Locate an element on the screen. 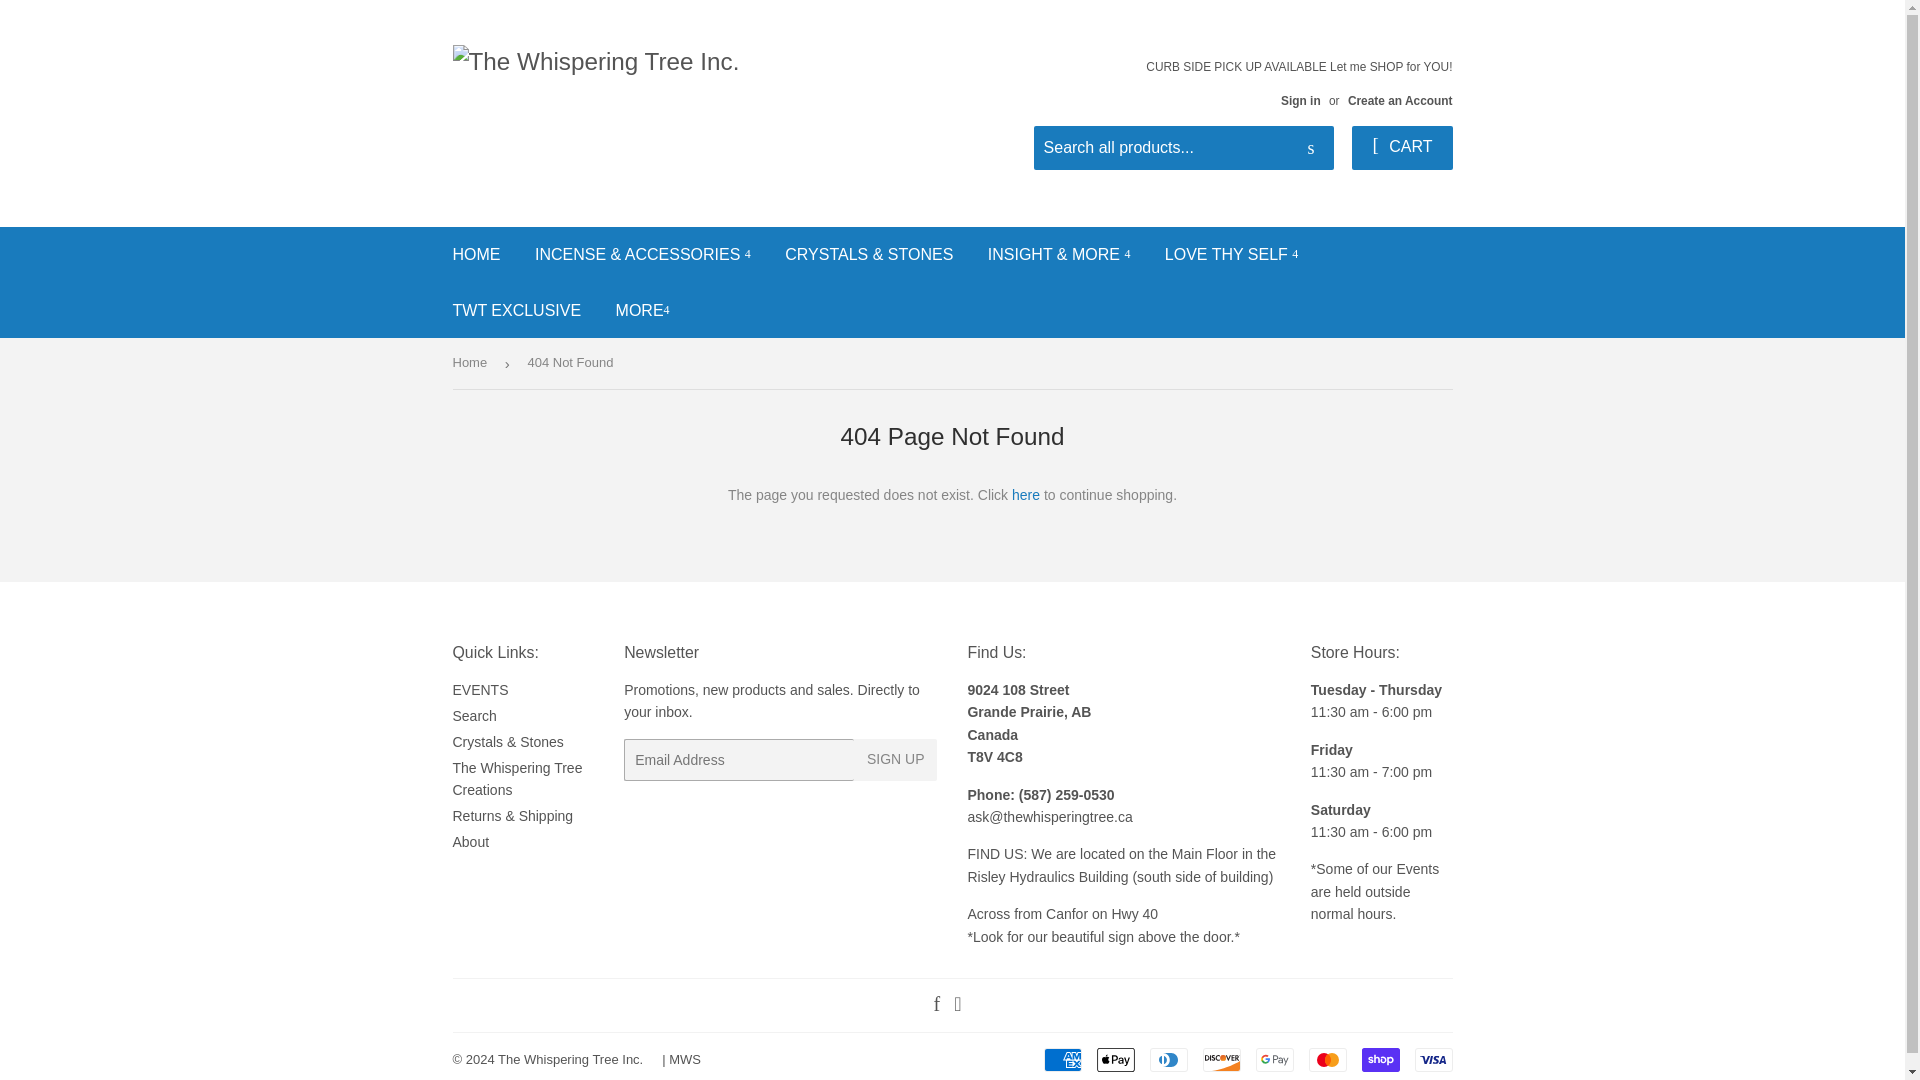 The image size is (1920, 1080). Shop Pay is located at coordinates (1380, 1060).